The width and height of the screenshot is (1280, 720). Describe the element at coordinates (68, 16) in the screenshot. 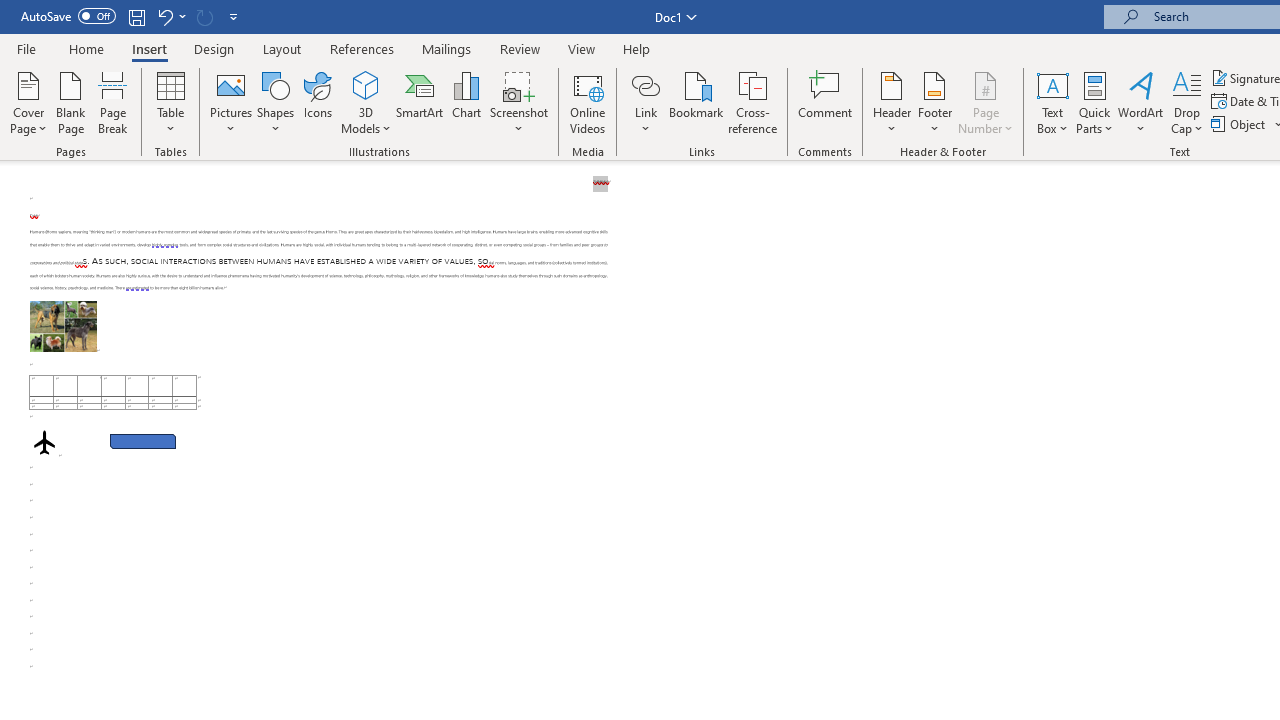

I see `AutoSave` at that location.